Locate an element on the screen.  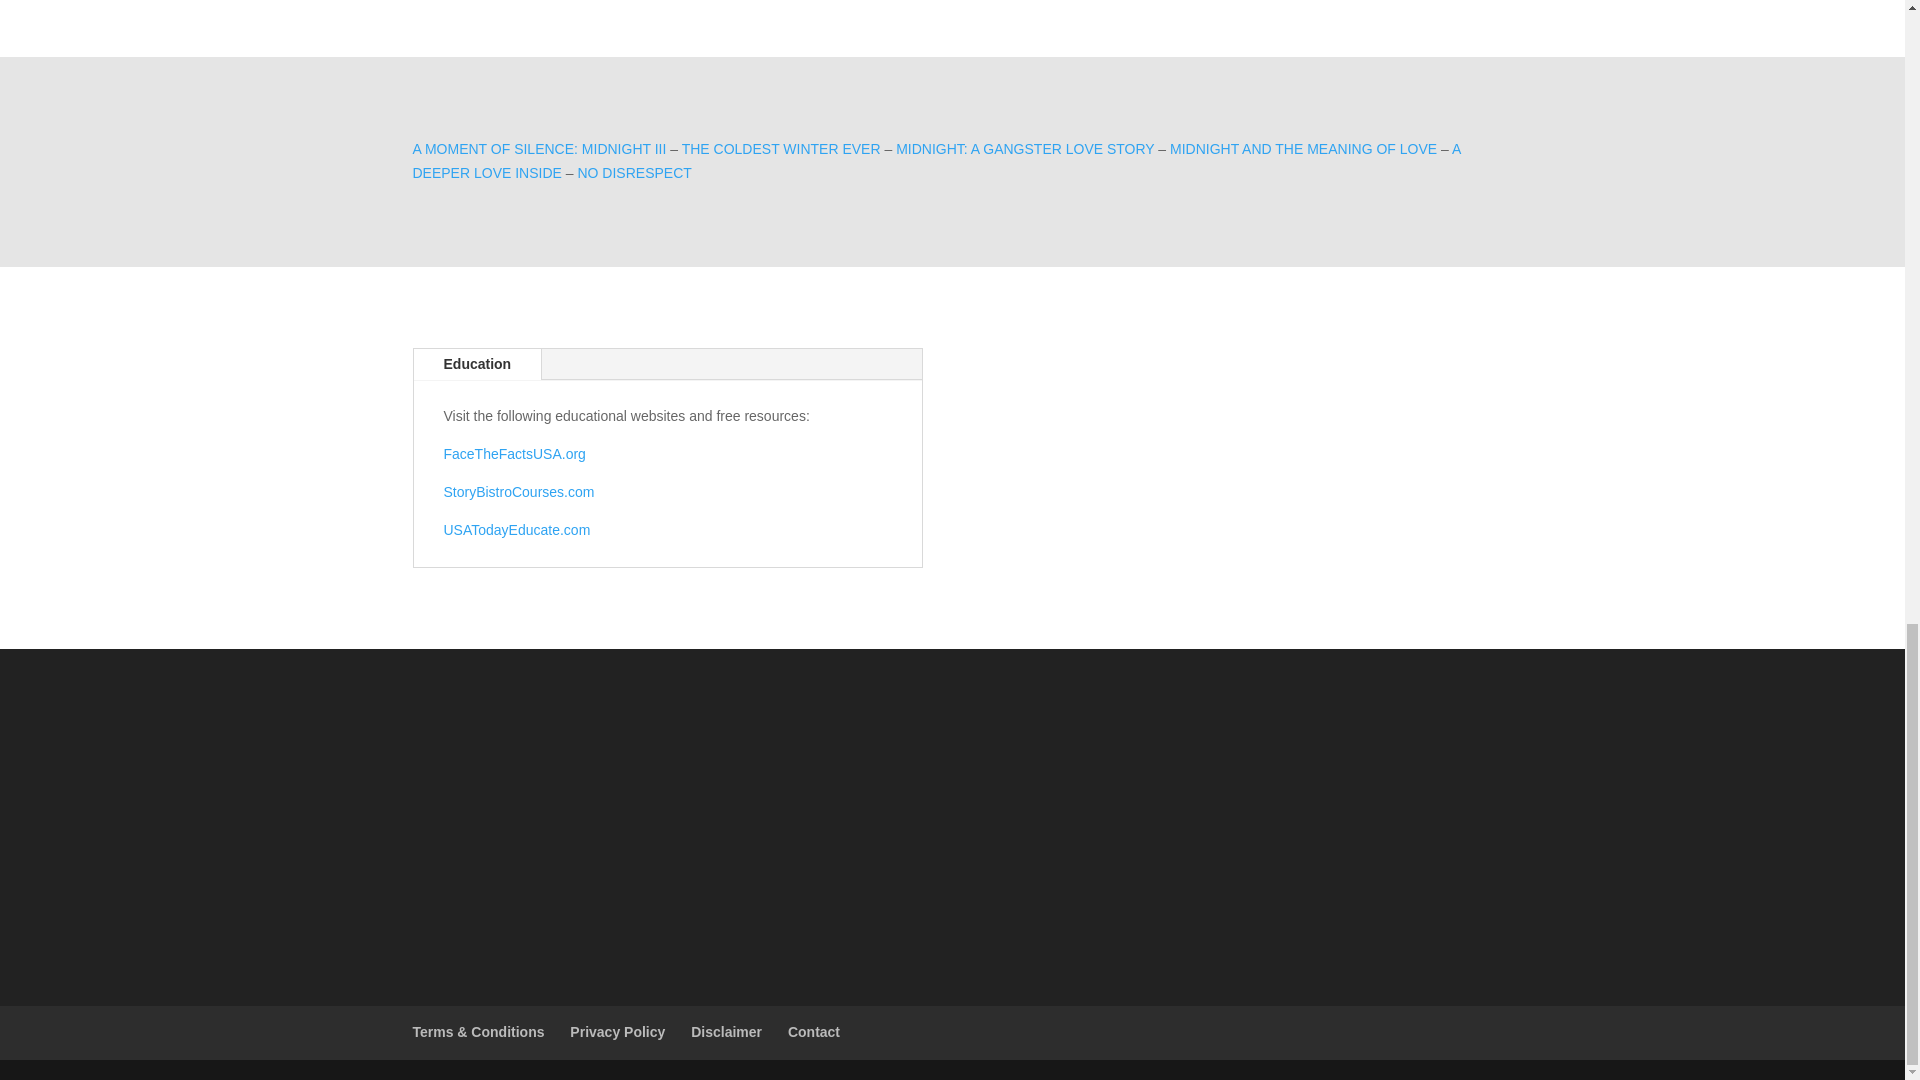
StoryBistroCourses.com is located at coordinates (519, 492).